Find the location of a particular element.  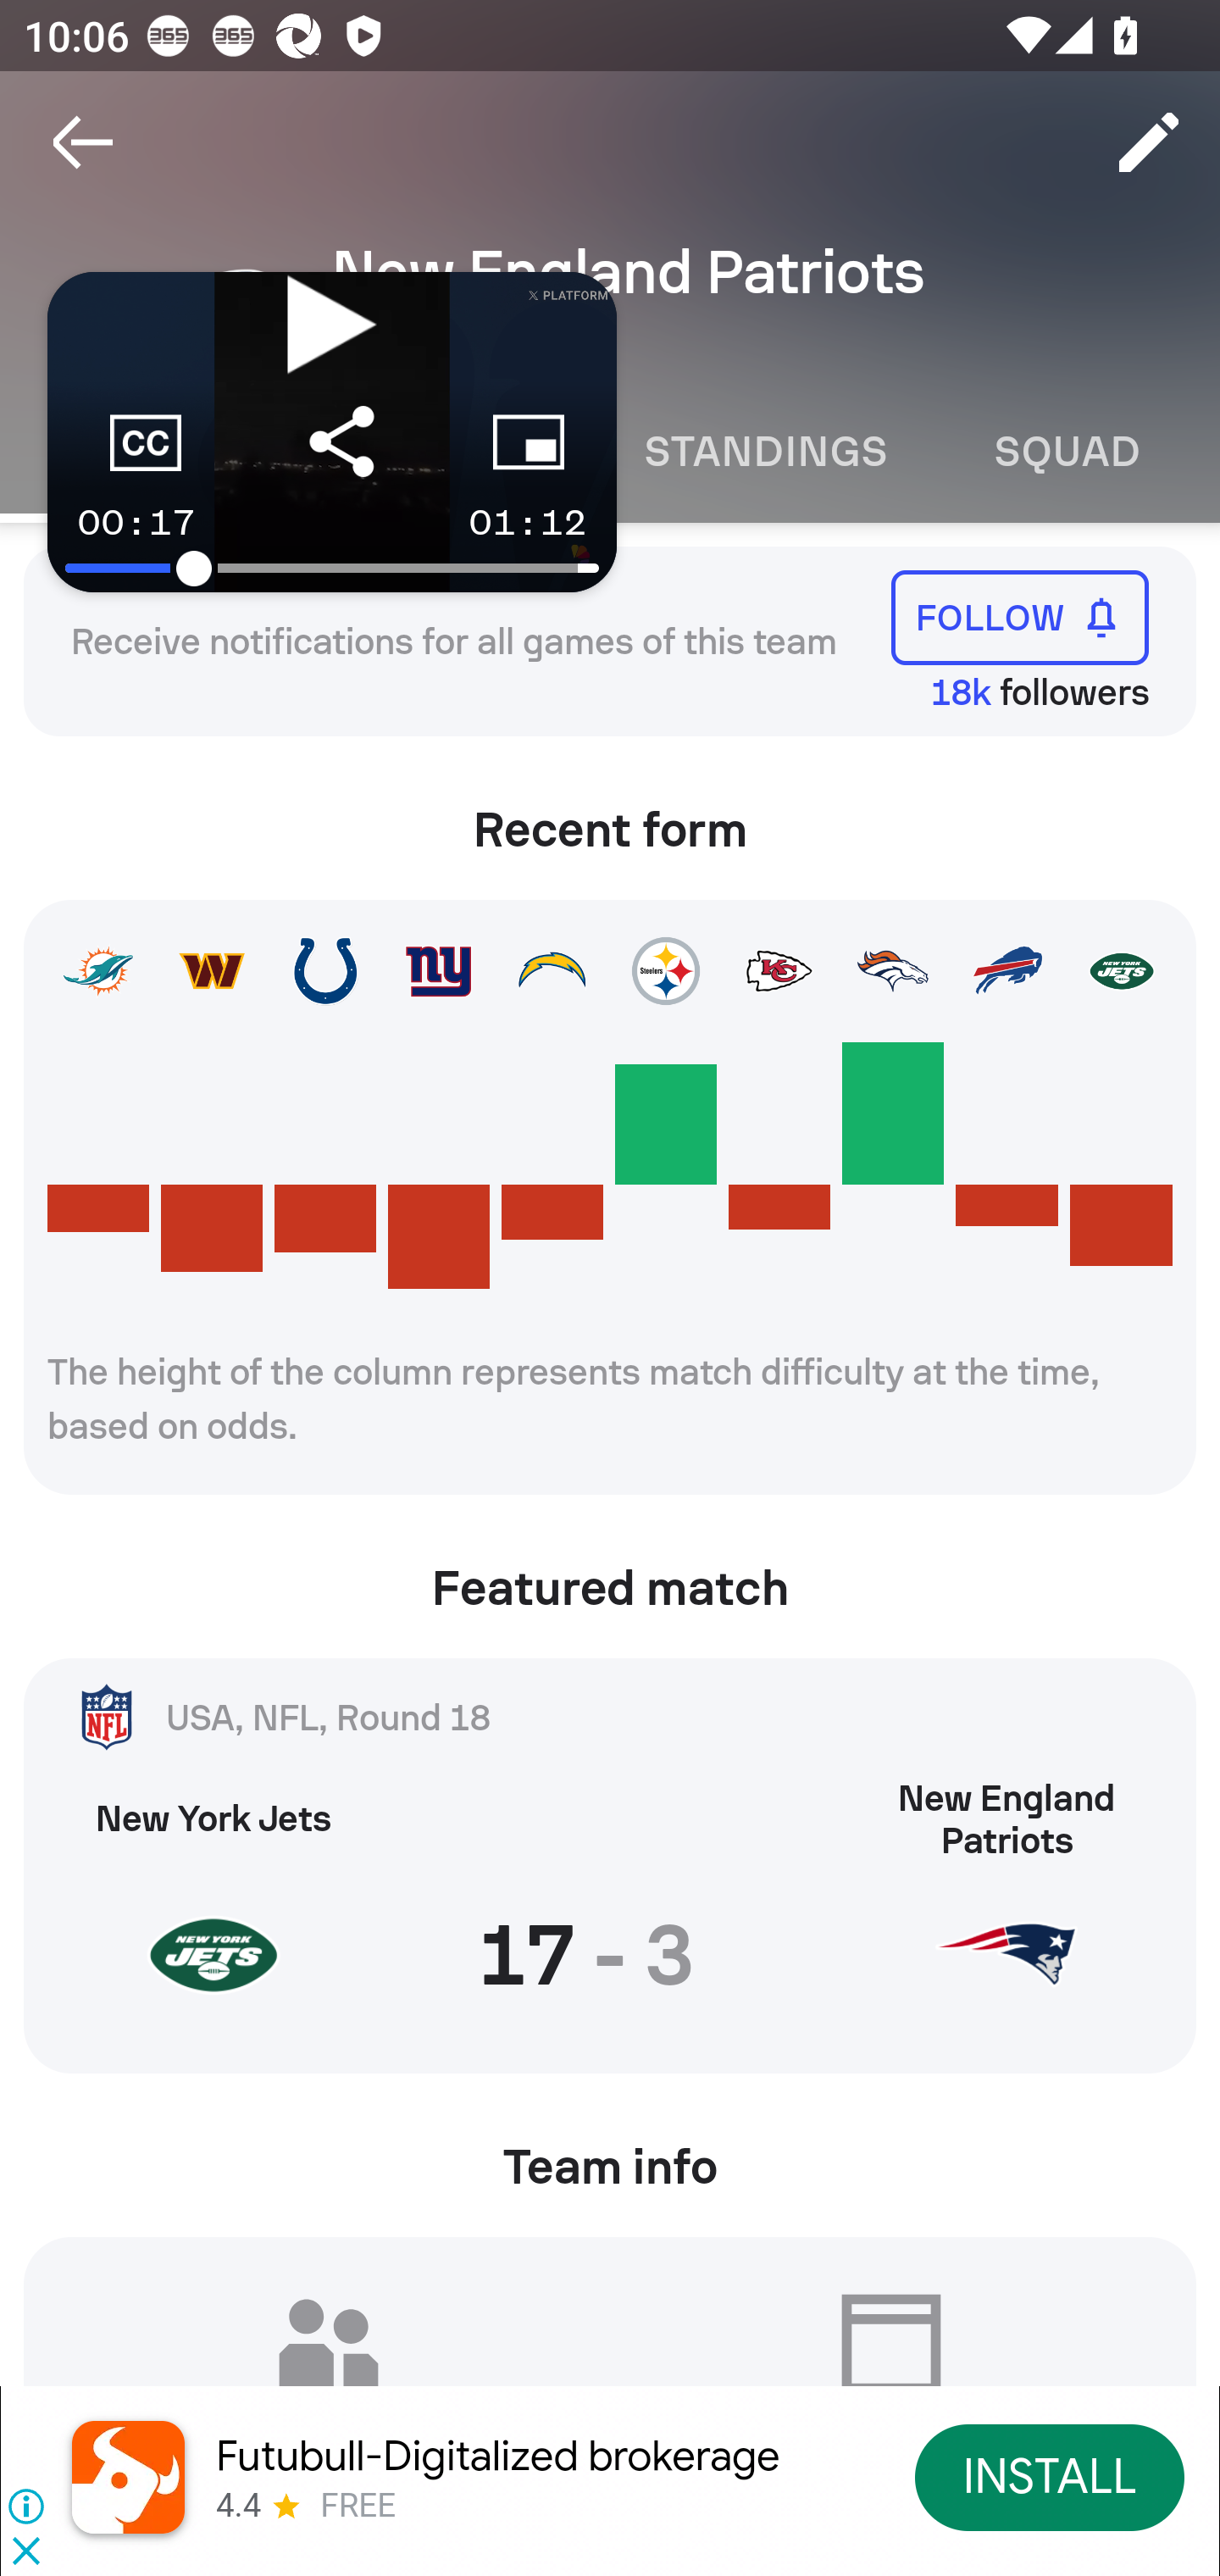

Standings STANDINGS is located at coordinates (764, 452).